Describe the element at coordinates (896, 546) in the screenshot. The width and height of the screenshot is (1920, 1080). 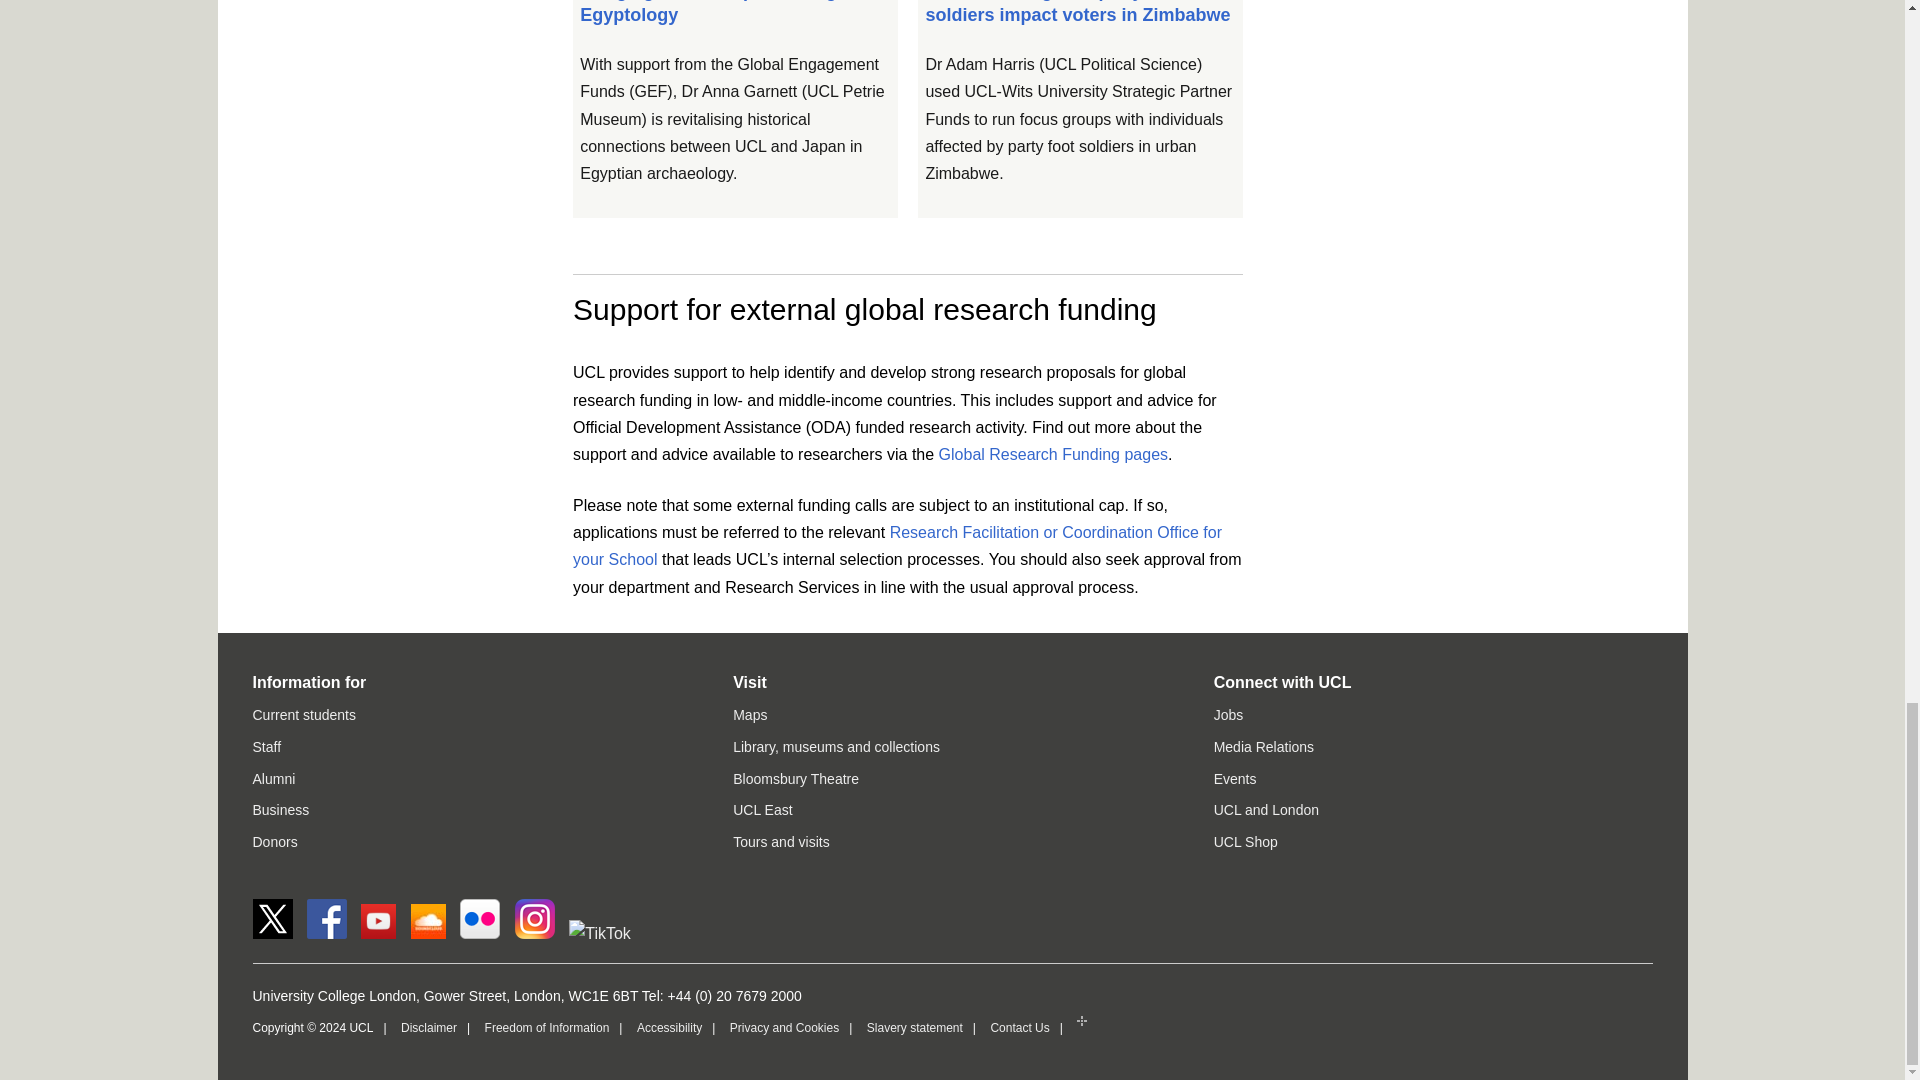
I see `Research Facilitation or Coordination Office for your School` at that location.